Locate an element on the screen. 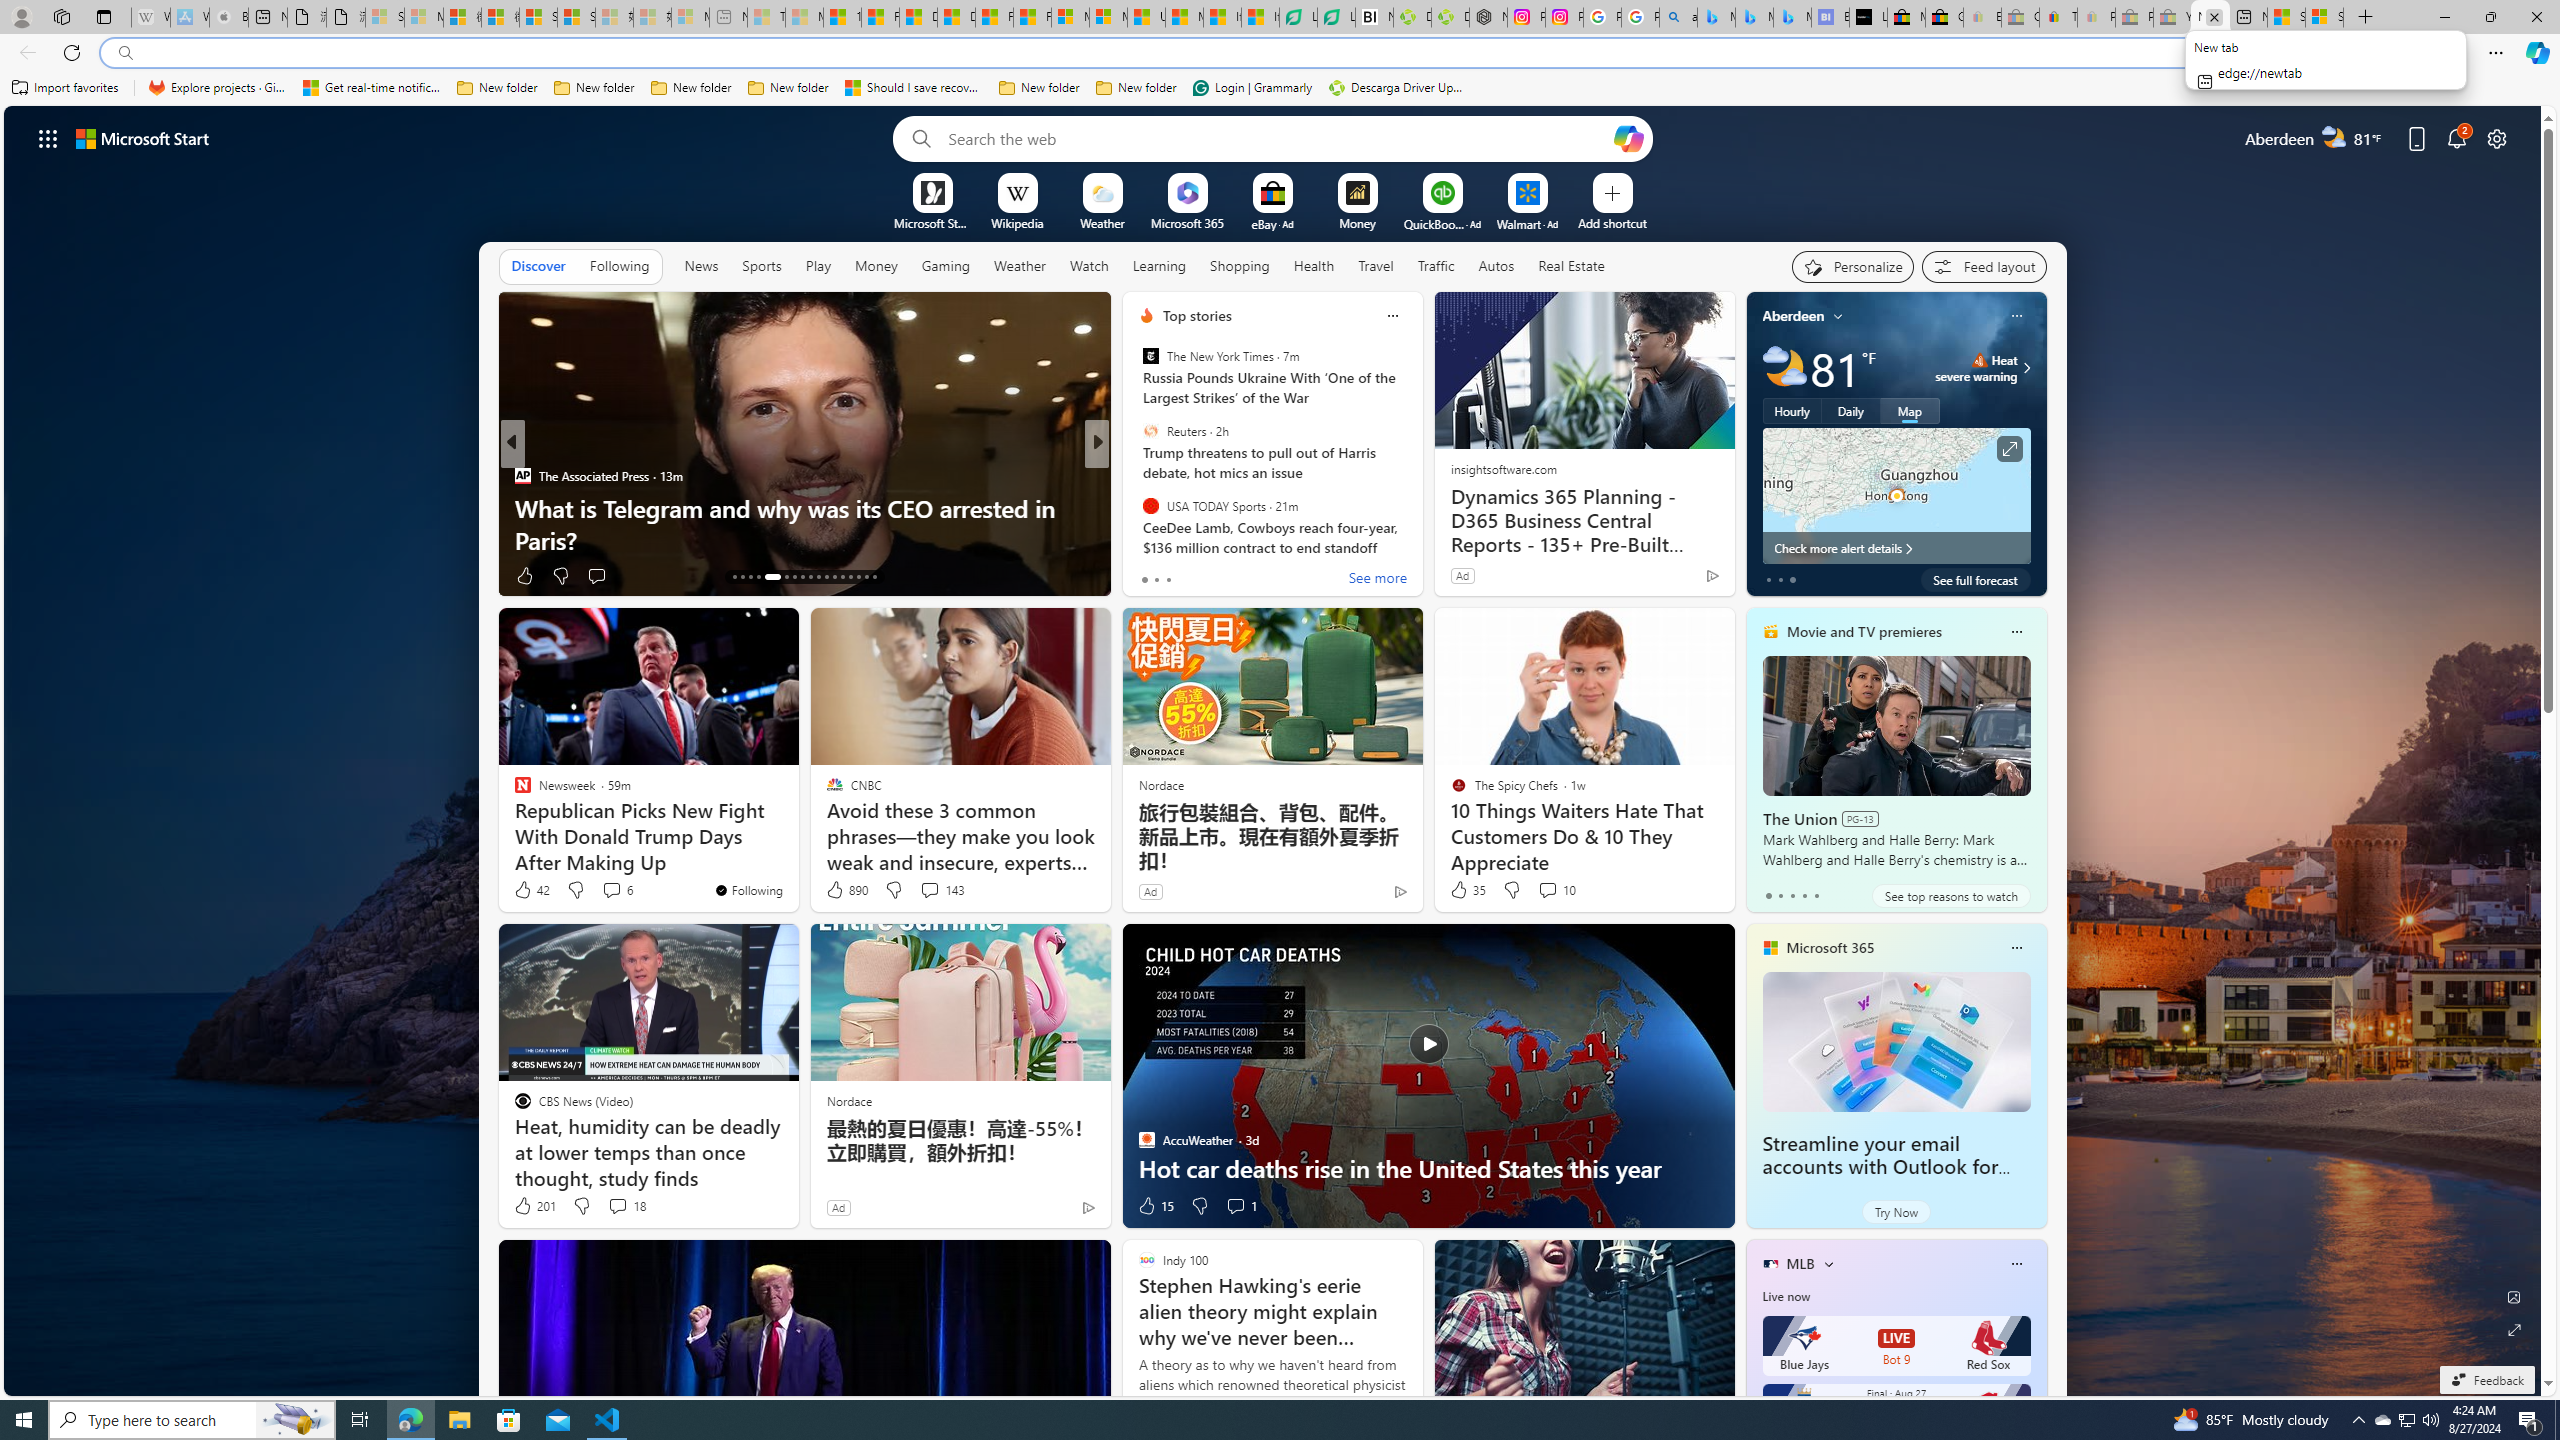 Image resolution: width=2560 pixels, height=1440 pixels. USA TODAY Sports is located at coordinates (1150, 505).